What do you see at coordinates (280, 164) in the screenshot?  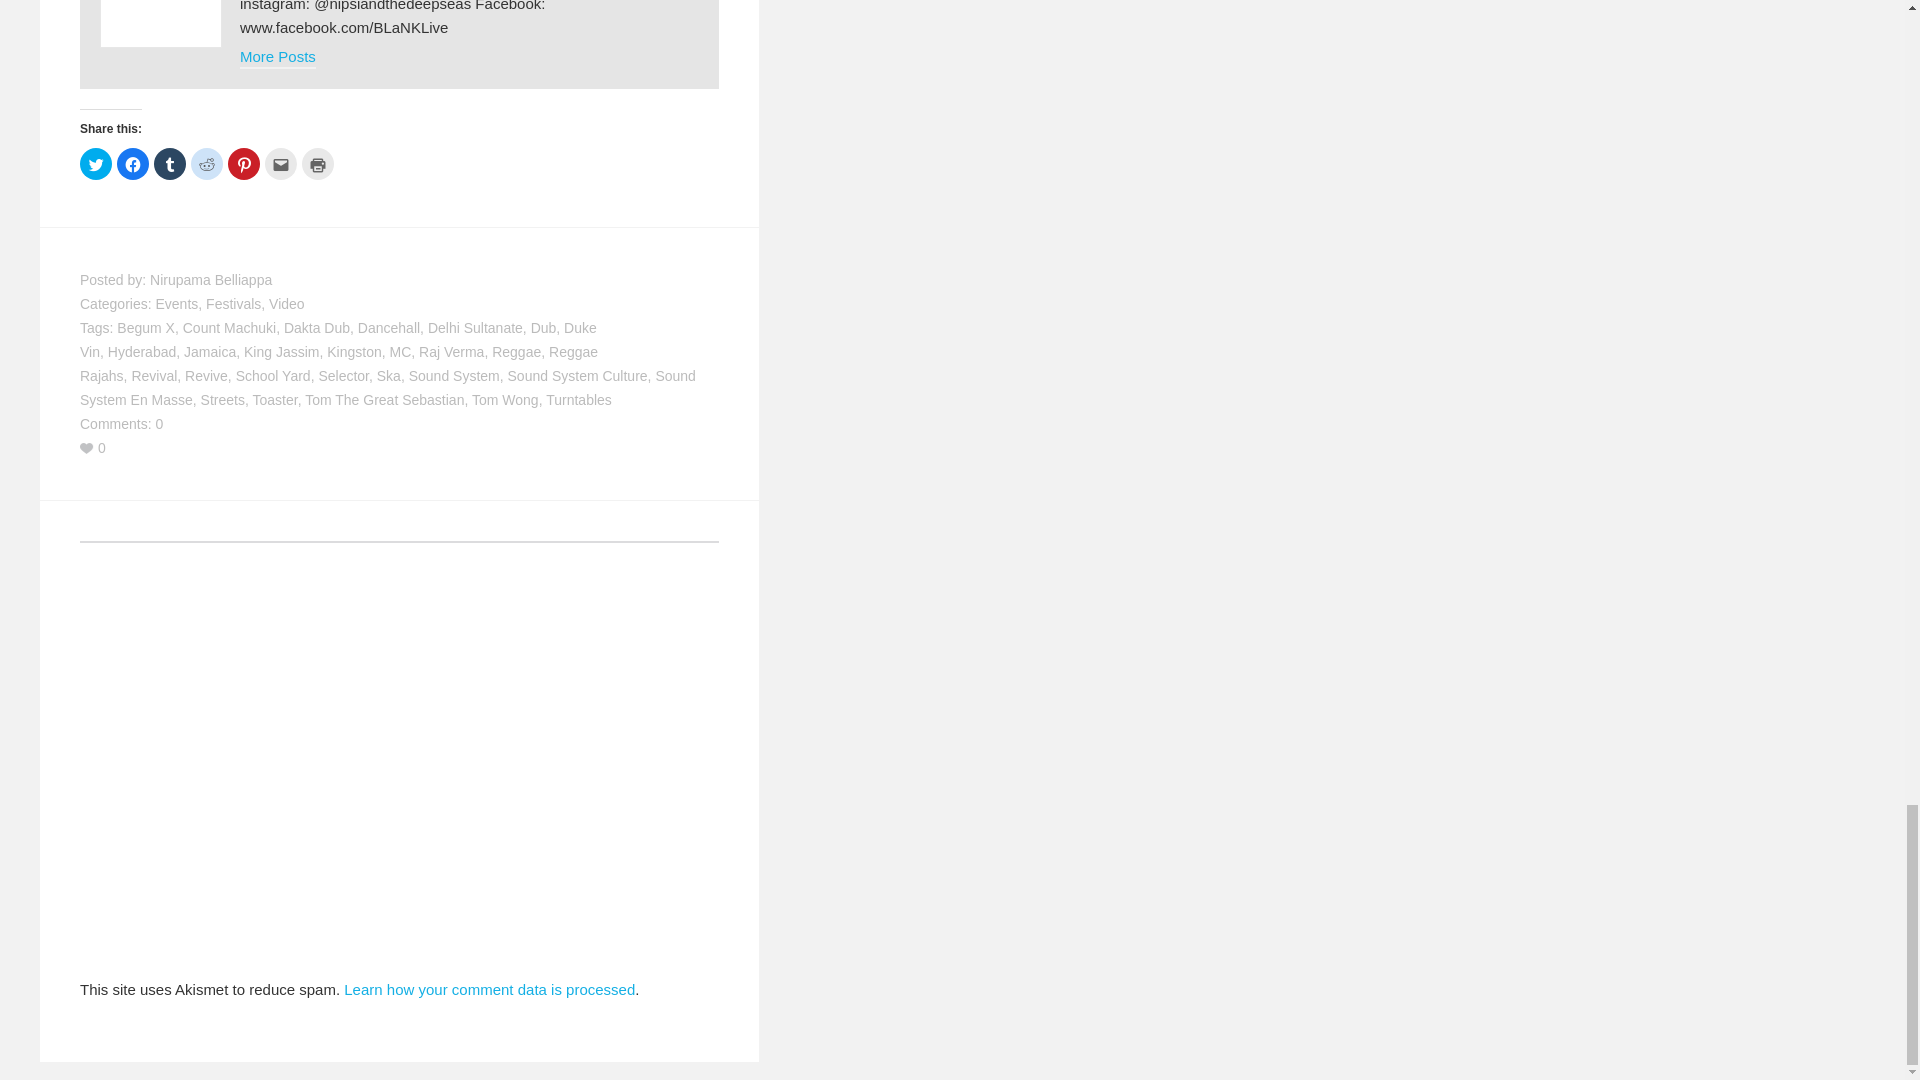 I see `Click to email this to a friend` at bounding box center [280, 164].